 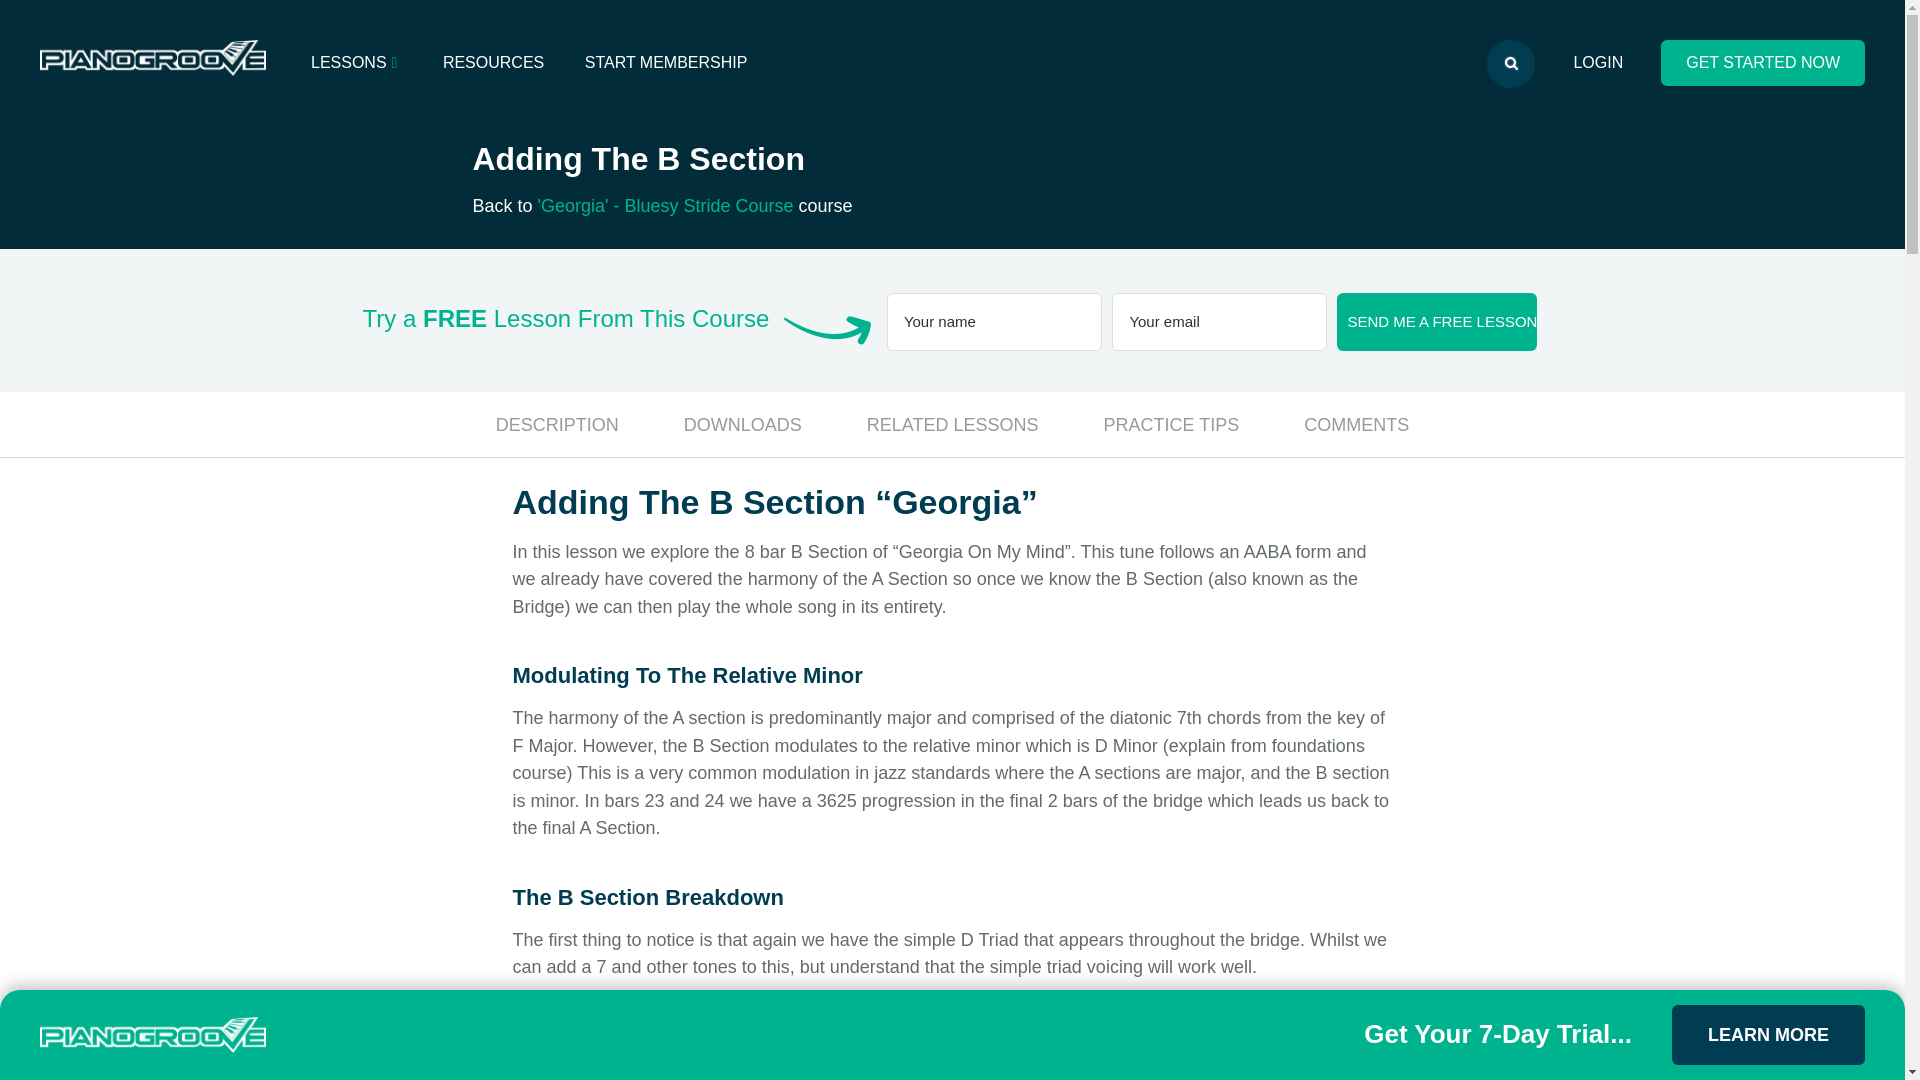 What do you see at coordinates (952, 424) in the screenshot?
I see `RELATED LESSONS` at bounding box center [952, 424].